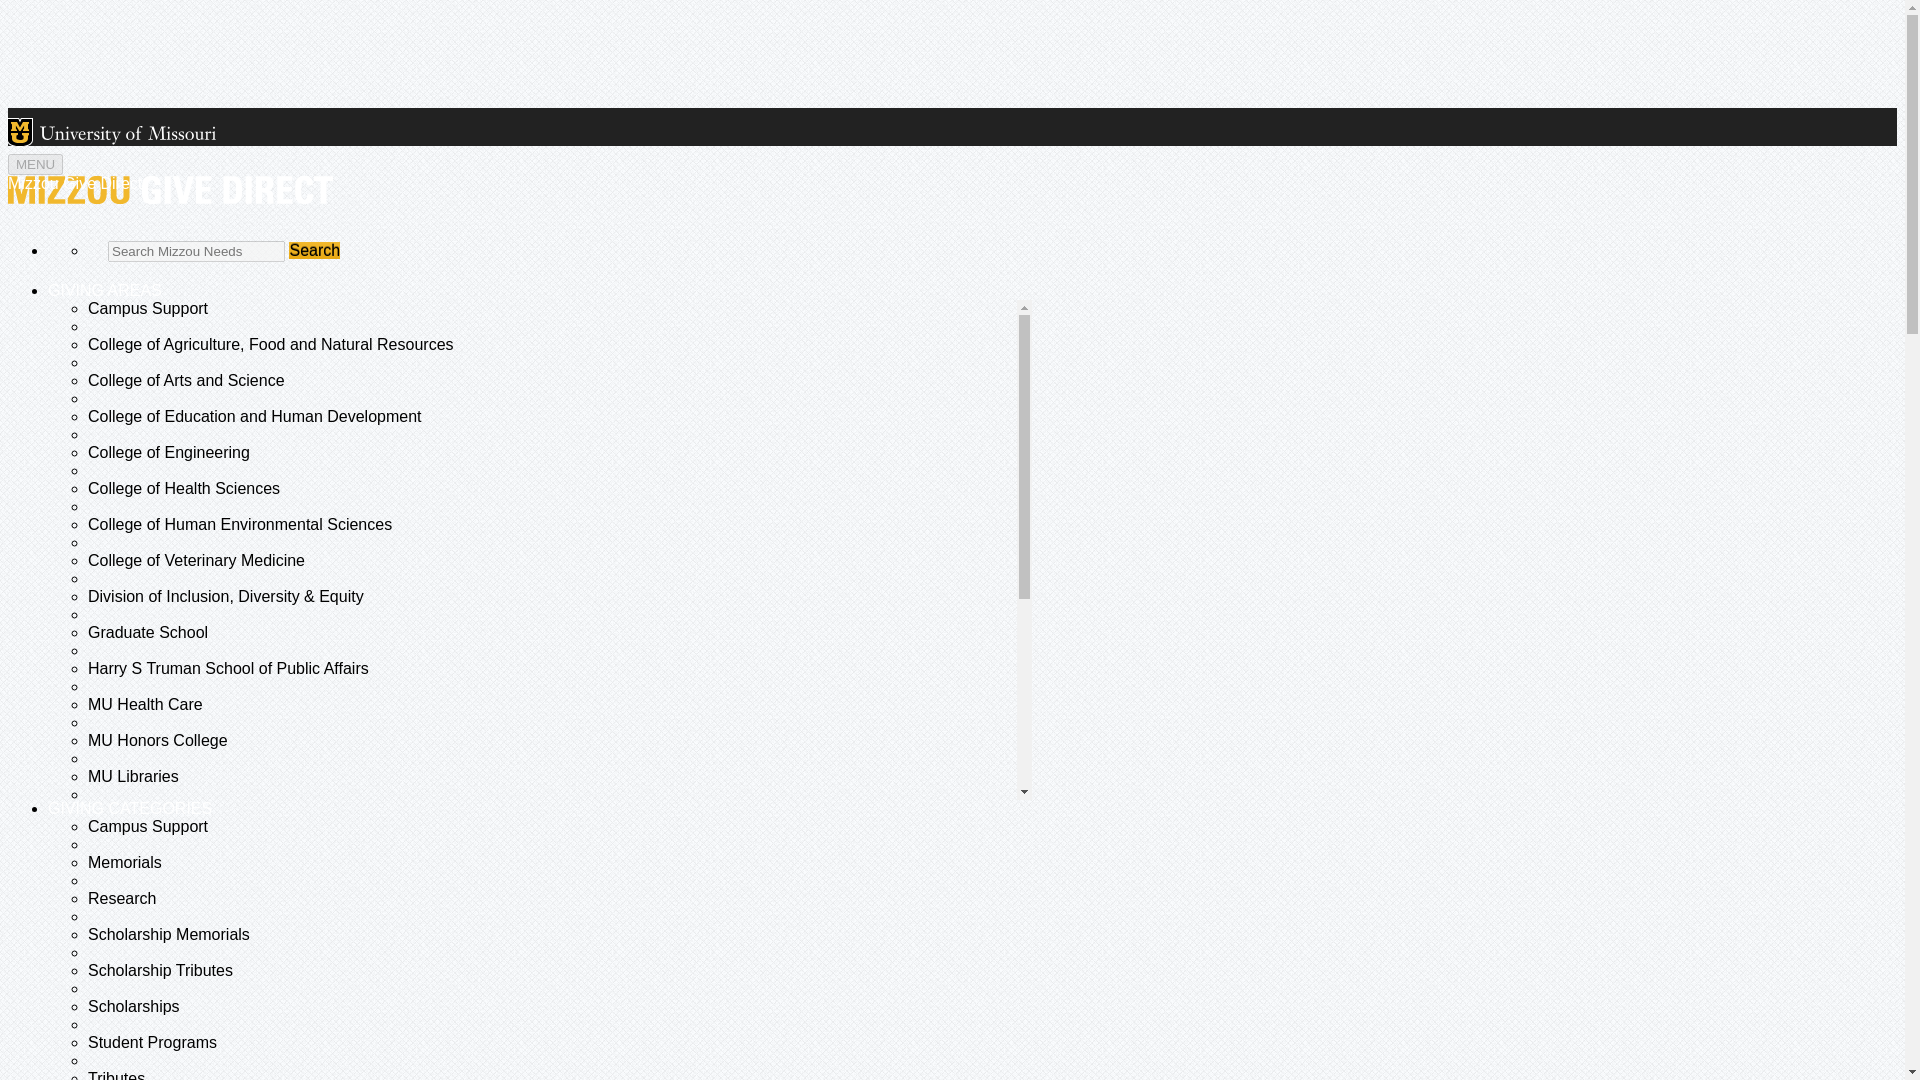 Image resolution: width=1920 pixels, height=1080 pixels. Describe the element at coordinates (128, 135) in the screenshot. I see `University of Missouri` at that location.